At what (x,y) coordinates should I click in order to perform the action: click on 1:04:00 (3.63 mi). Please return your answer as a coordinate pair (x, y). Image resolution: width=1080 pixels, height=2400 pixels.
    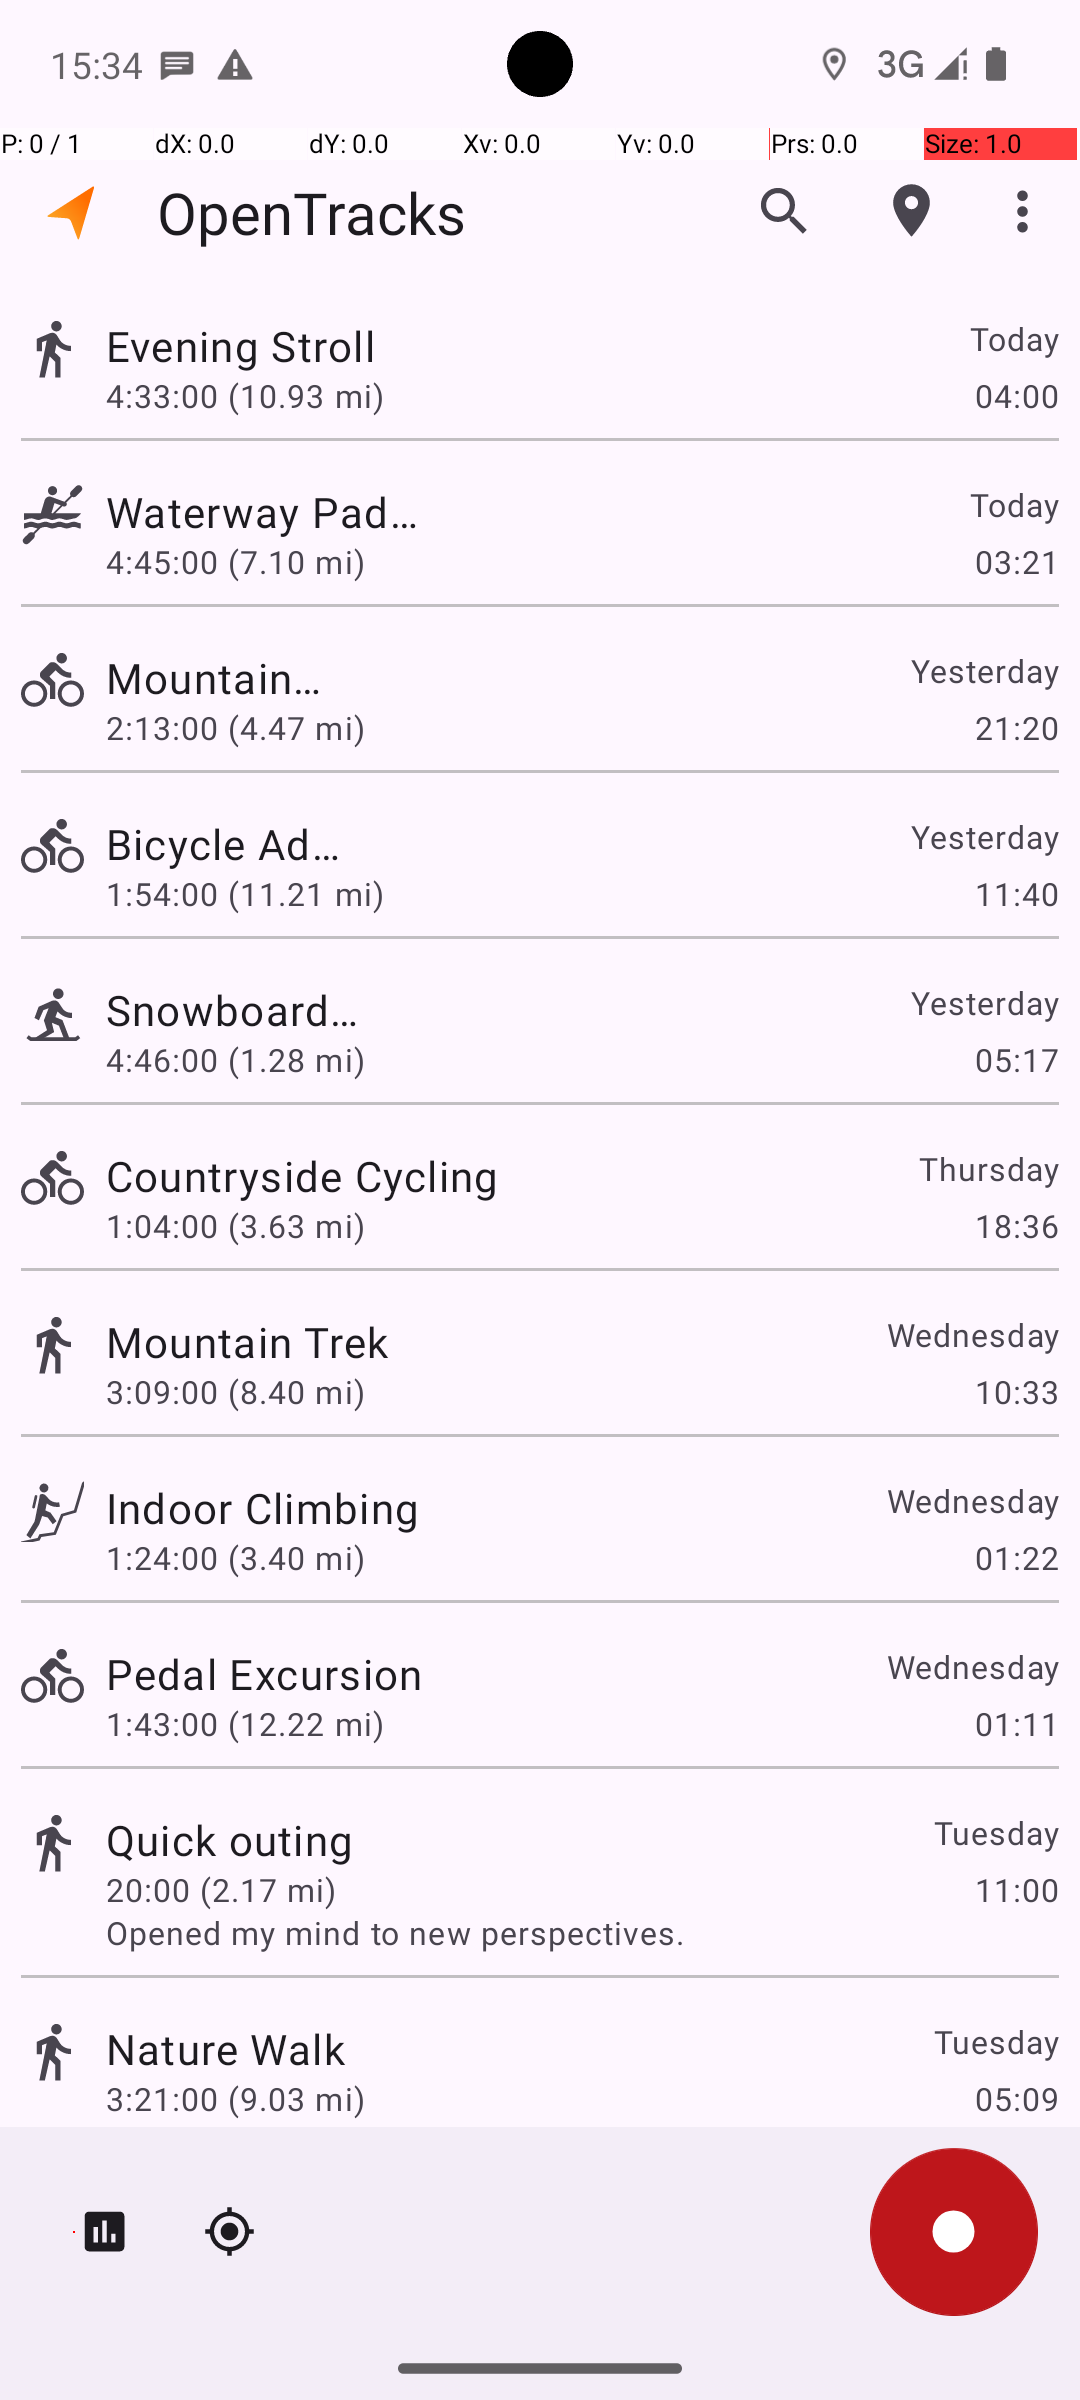
    Looking at the image, I should click on (236, 1226).